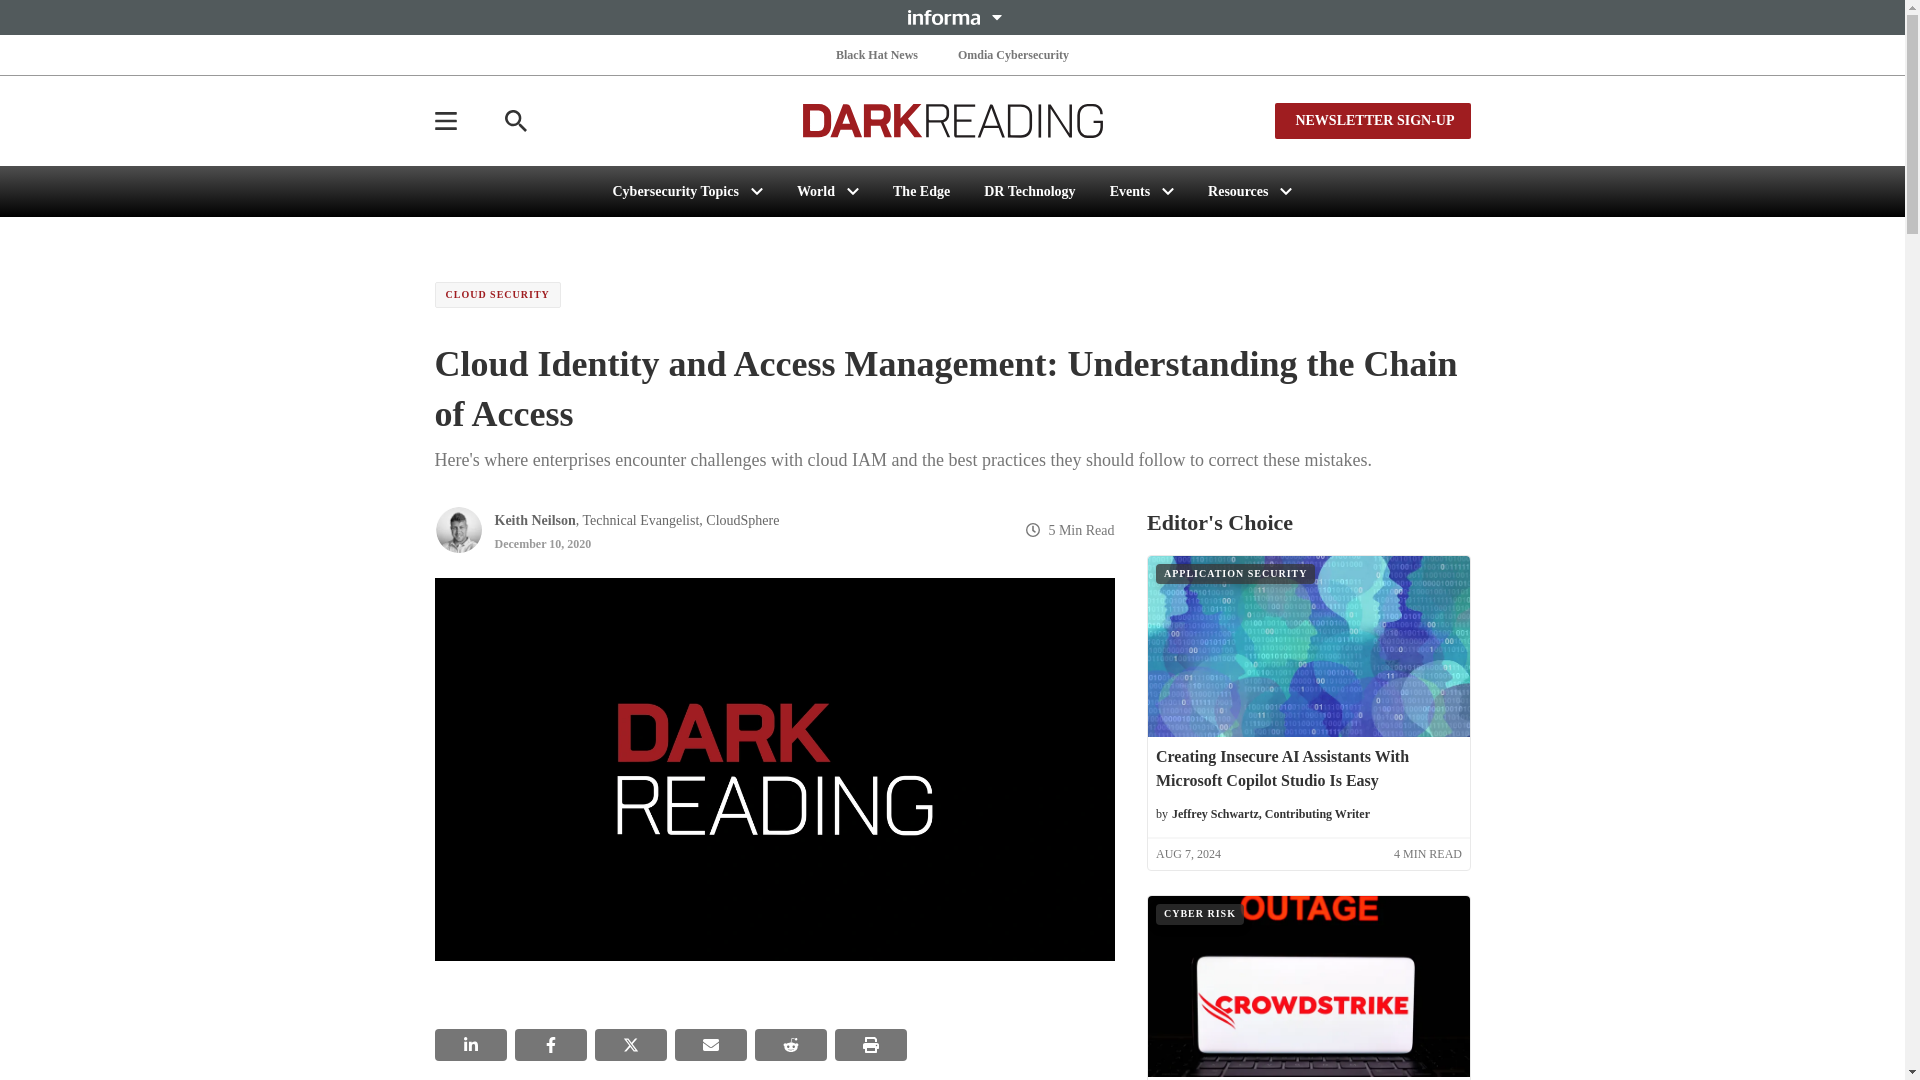 Image resolution: width=1920 pixels, height=1080 pixels. Describe the element at coordinates (1372, 120) in the screenshot. I see `NEWSLETTER SIGN-UP` at that location.